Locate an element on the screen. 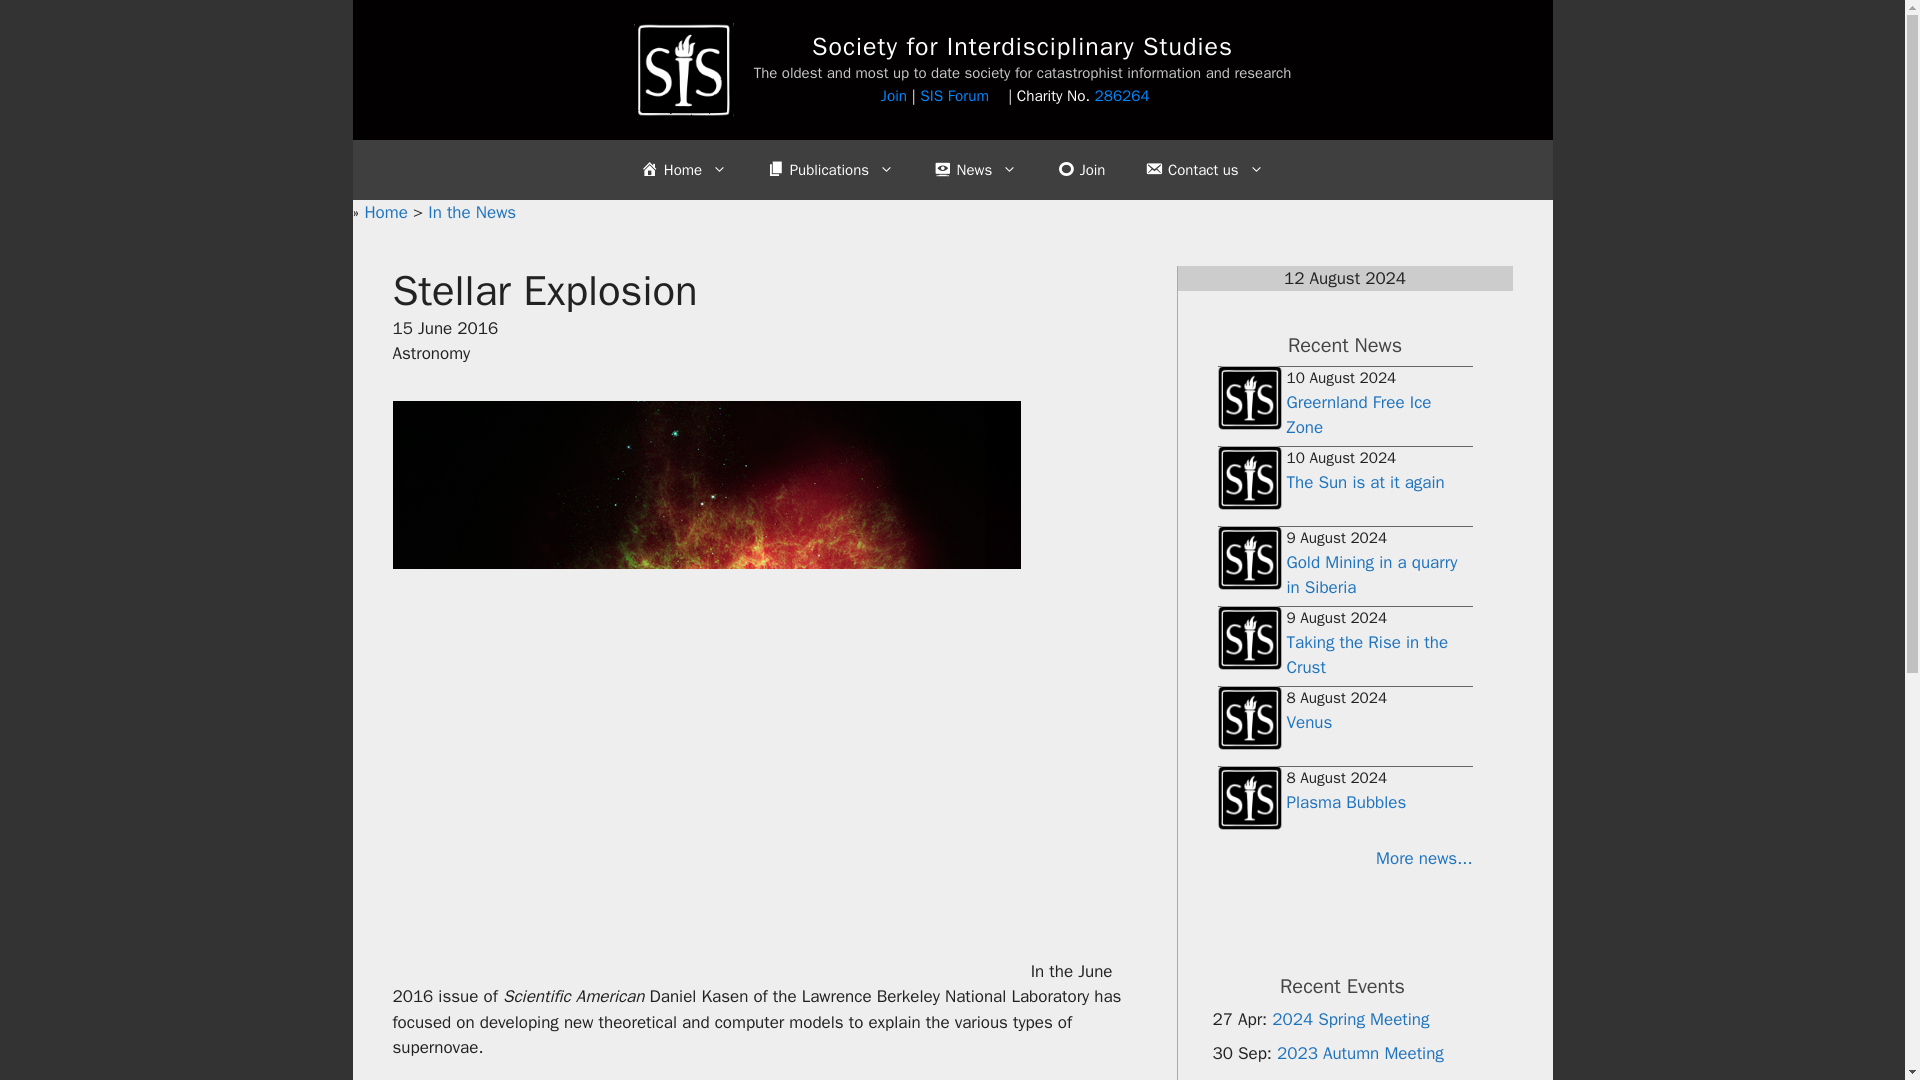  News is located at coordinates (974, 170).